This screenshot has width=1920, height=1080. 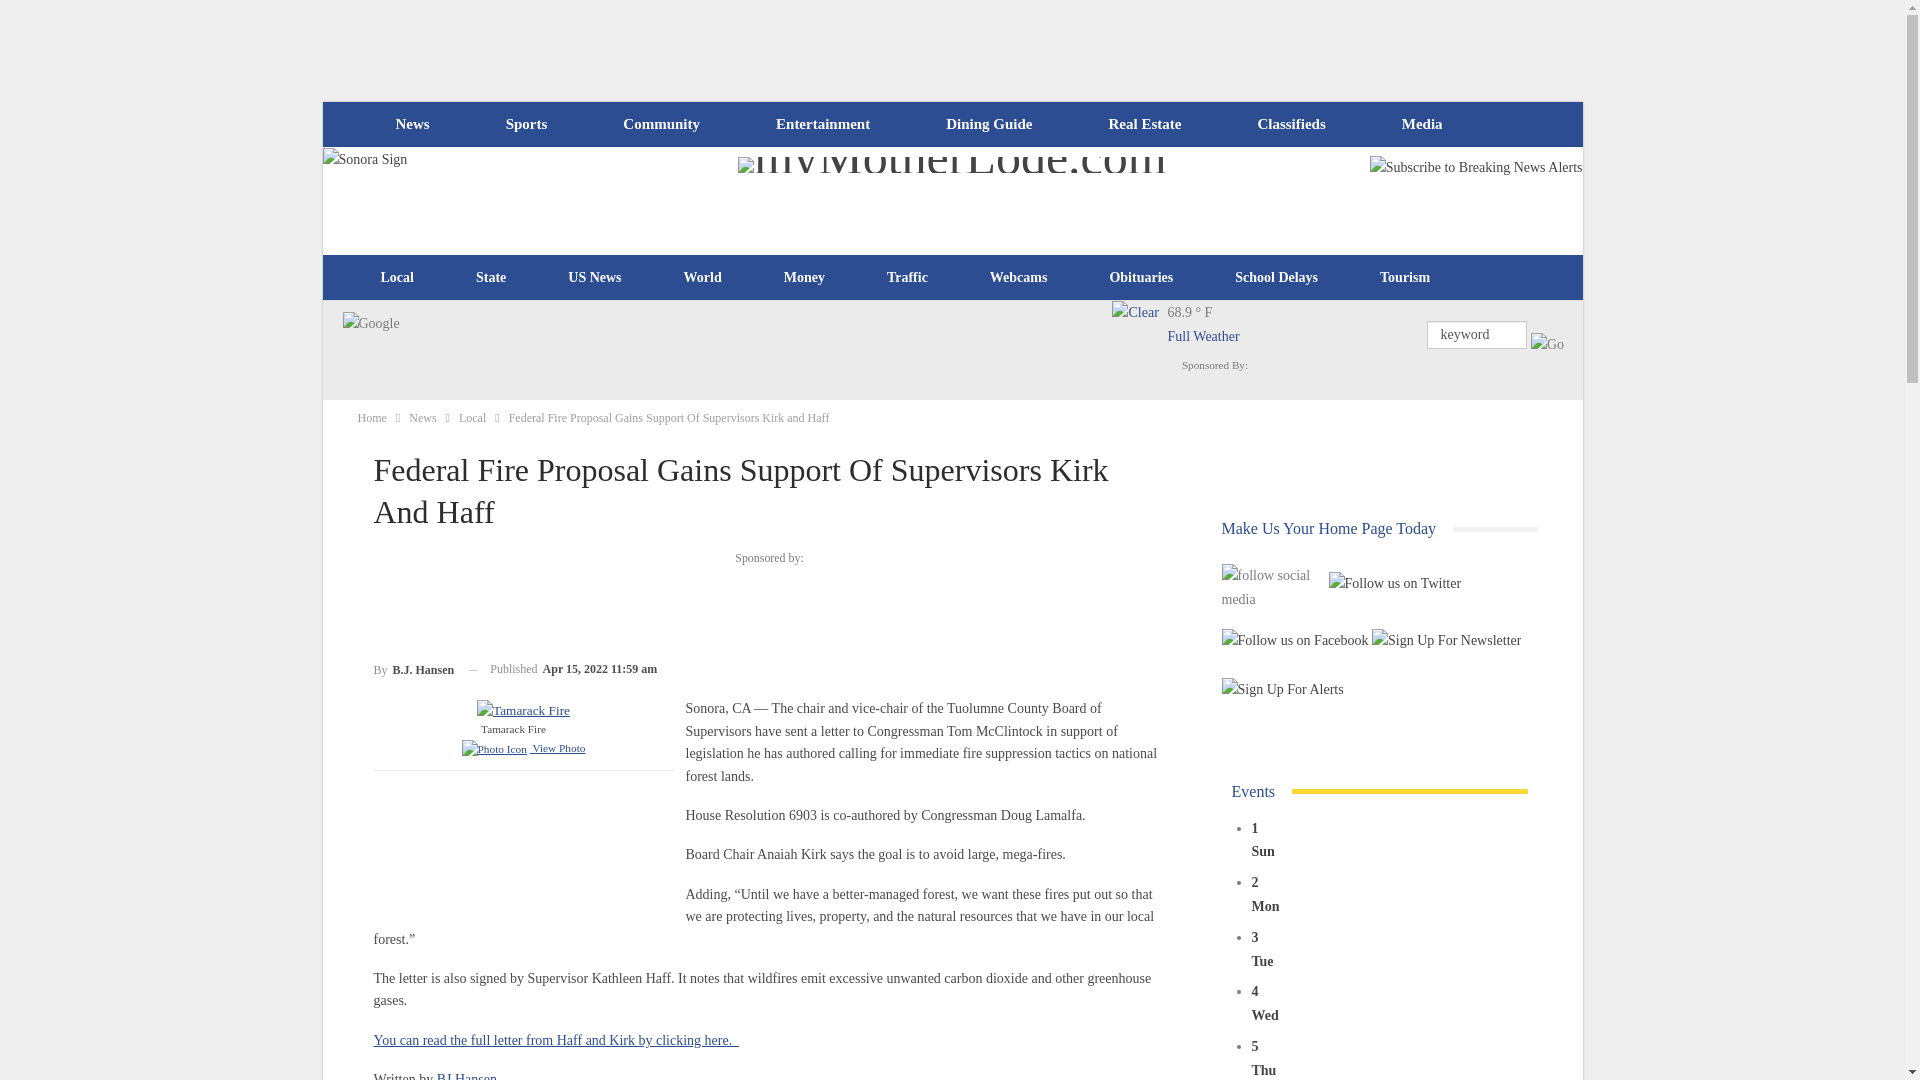 What do you see at coordinates (1290, 124) in the screenshot?
I see `Classifieds` at bounding box center [1290, 124].